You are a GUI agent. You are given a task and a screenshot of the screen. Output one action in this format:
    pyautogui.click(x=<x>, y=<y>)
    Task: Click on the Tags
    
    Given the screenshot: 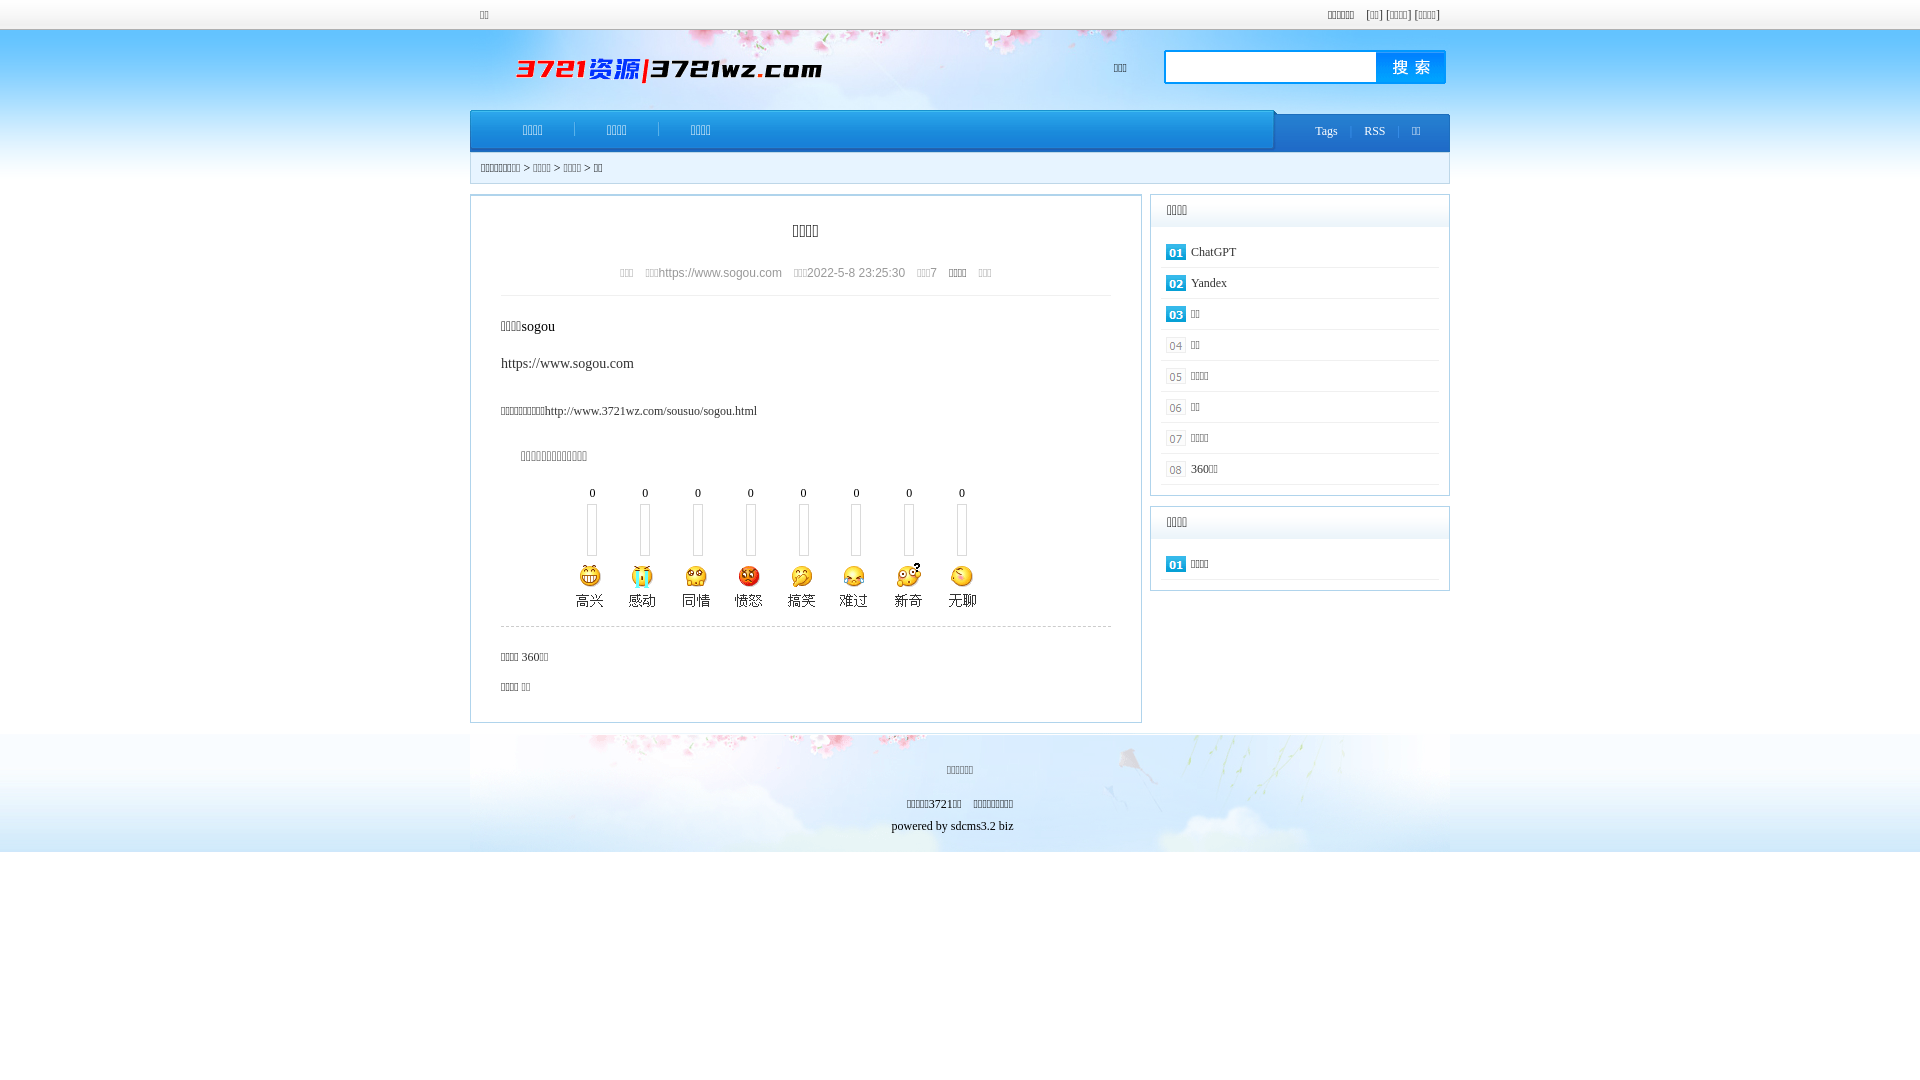 What is the action you would take?
    pyautogui.click(x=1326, y=131)
    